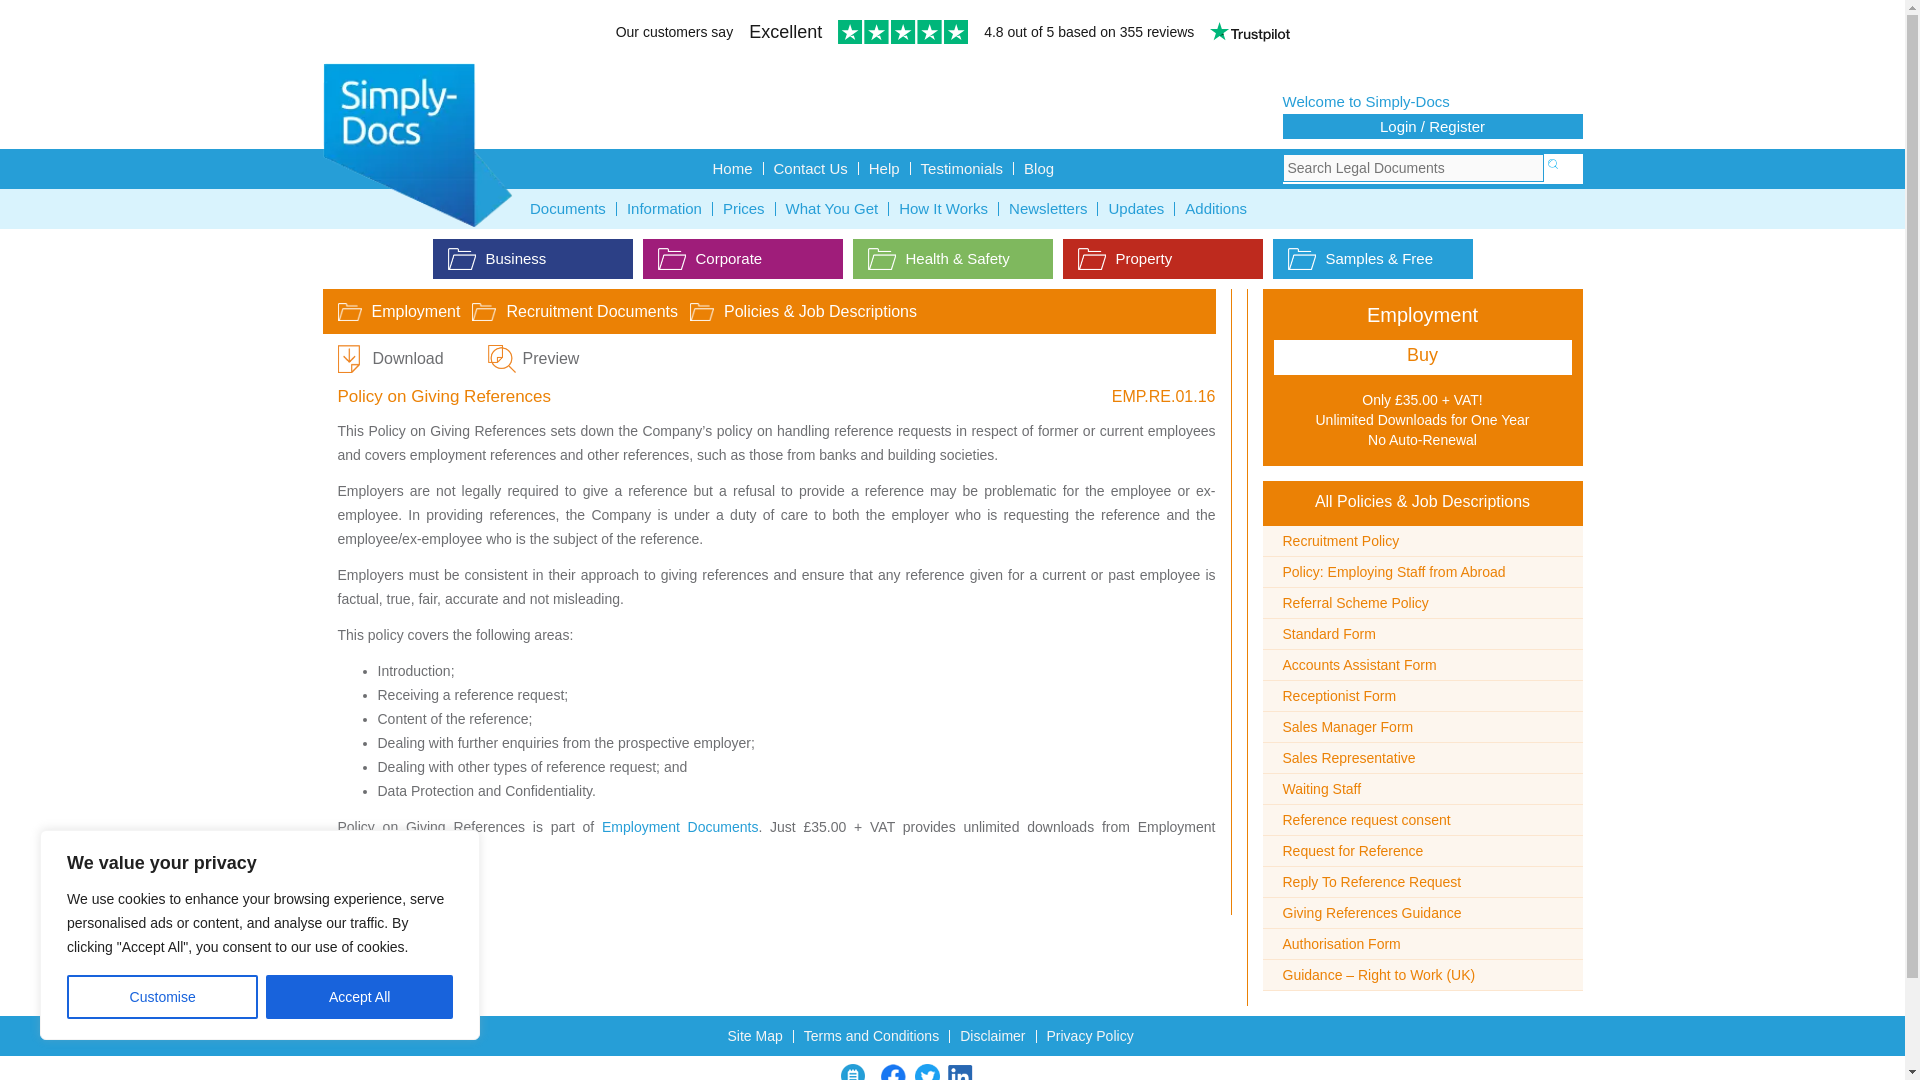 The image size is (1920, 1080). What do you see at coordinates (884, 168) in the screenshot?
I see `Help` at bounding box center [884, 168].